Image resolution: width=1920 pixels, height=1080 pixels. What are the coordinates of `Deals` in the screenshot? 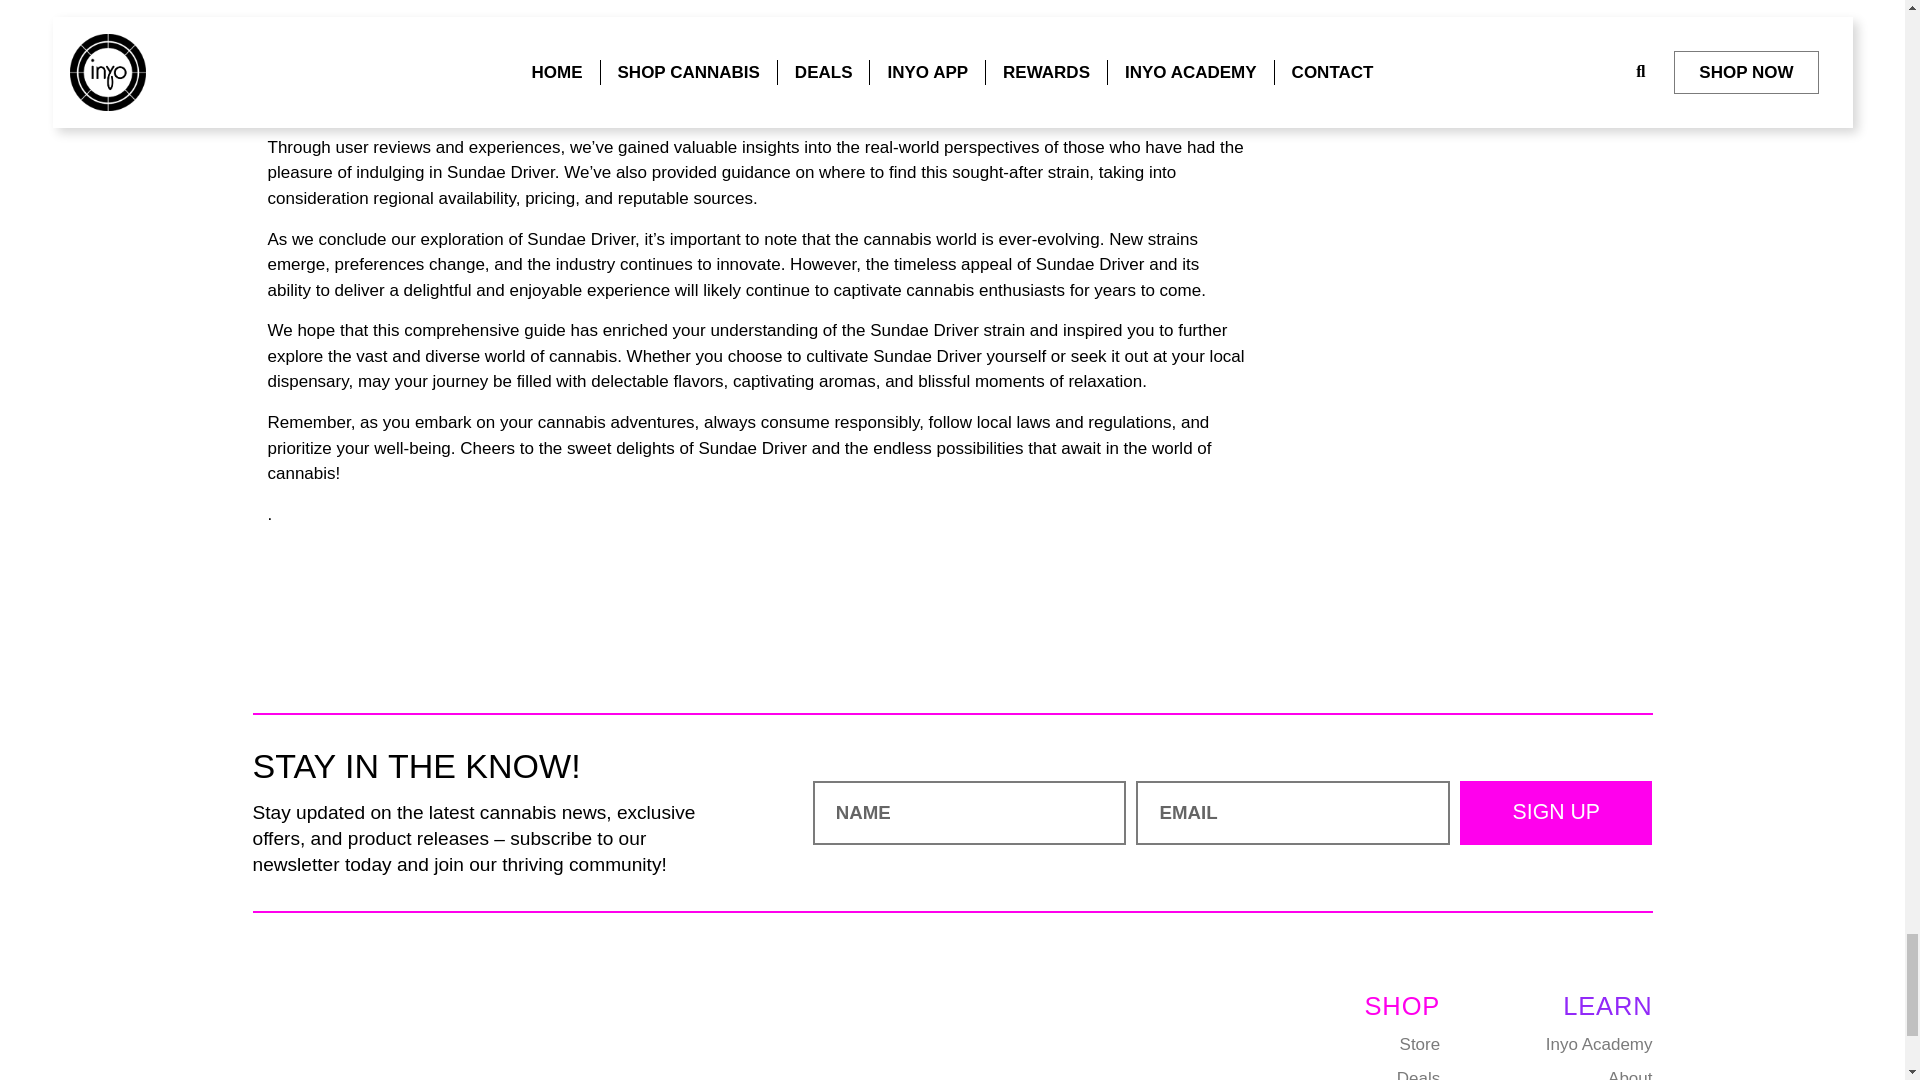 It's located at (1376, 1075).